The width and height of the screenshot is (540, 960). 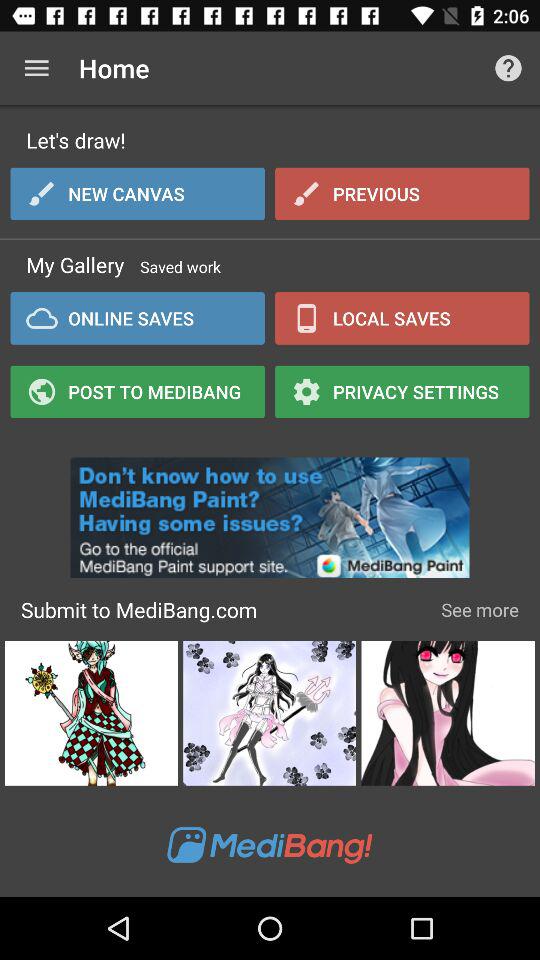 What do you see at coordinates (402, 391) in the screenshot?
I see `tap icon next to online saves item` at bounding box center [402, 391].